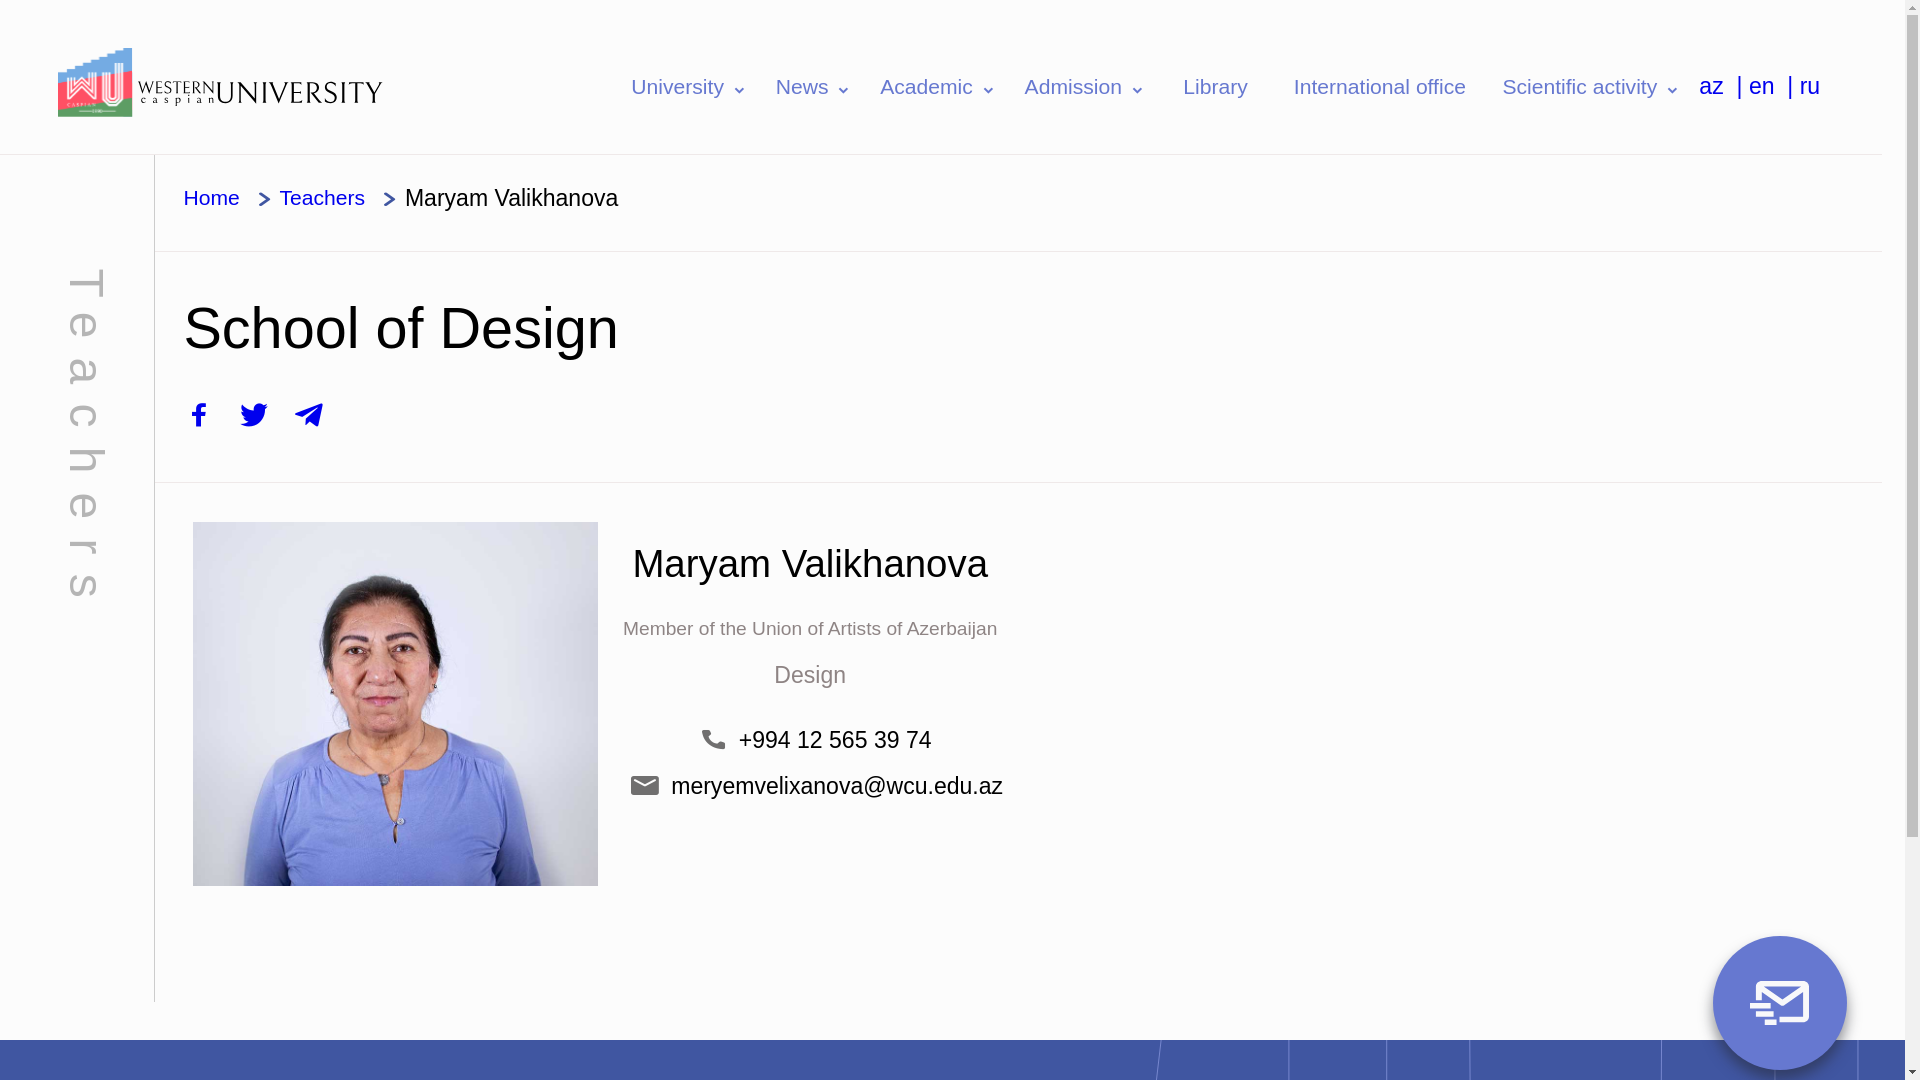 The image size is (1920, 1080). Describe the element at coordinates (1380, 86) in the screenshot. I see `International office` at that location.